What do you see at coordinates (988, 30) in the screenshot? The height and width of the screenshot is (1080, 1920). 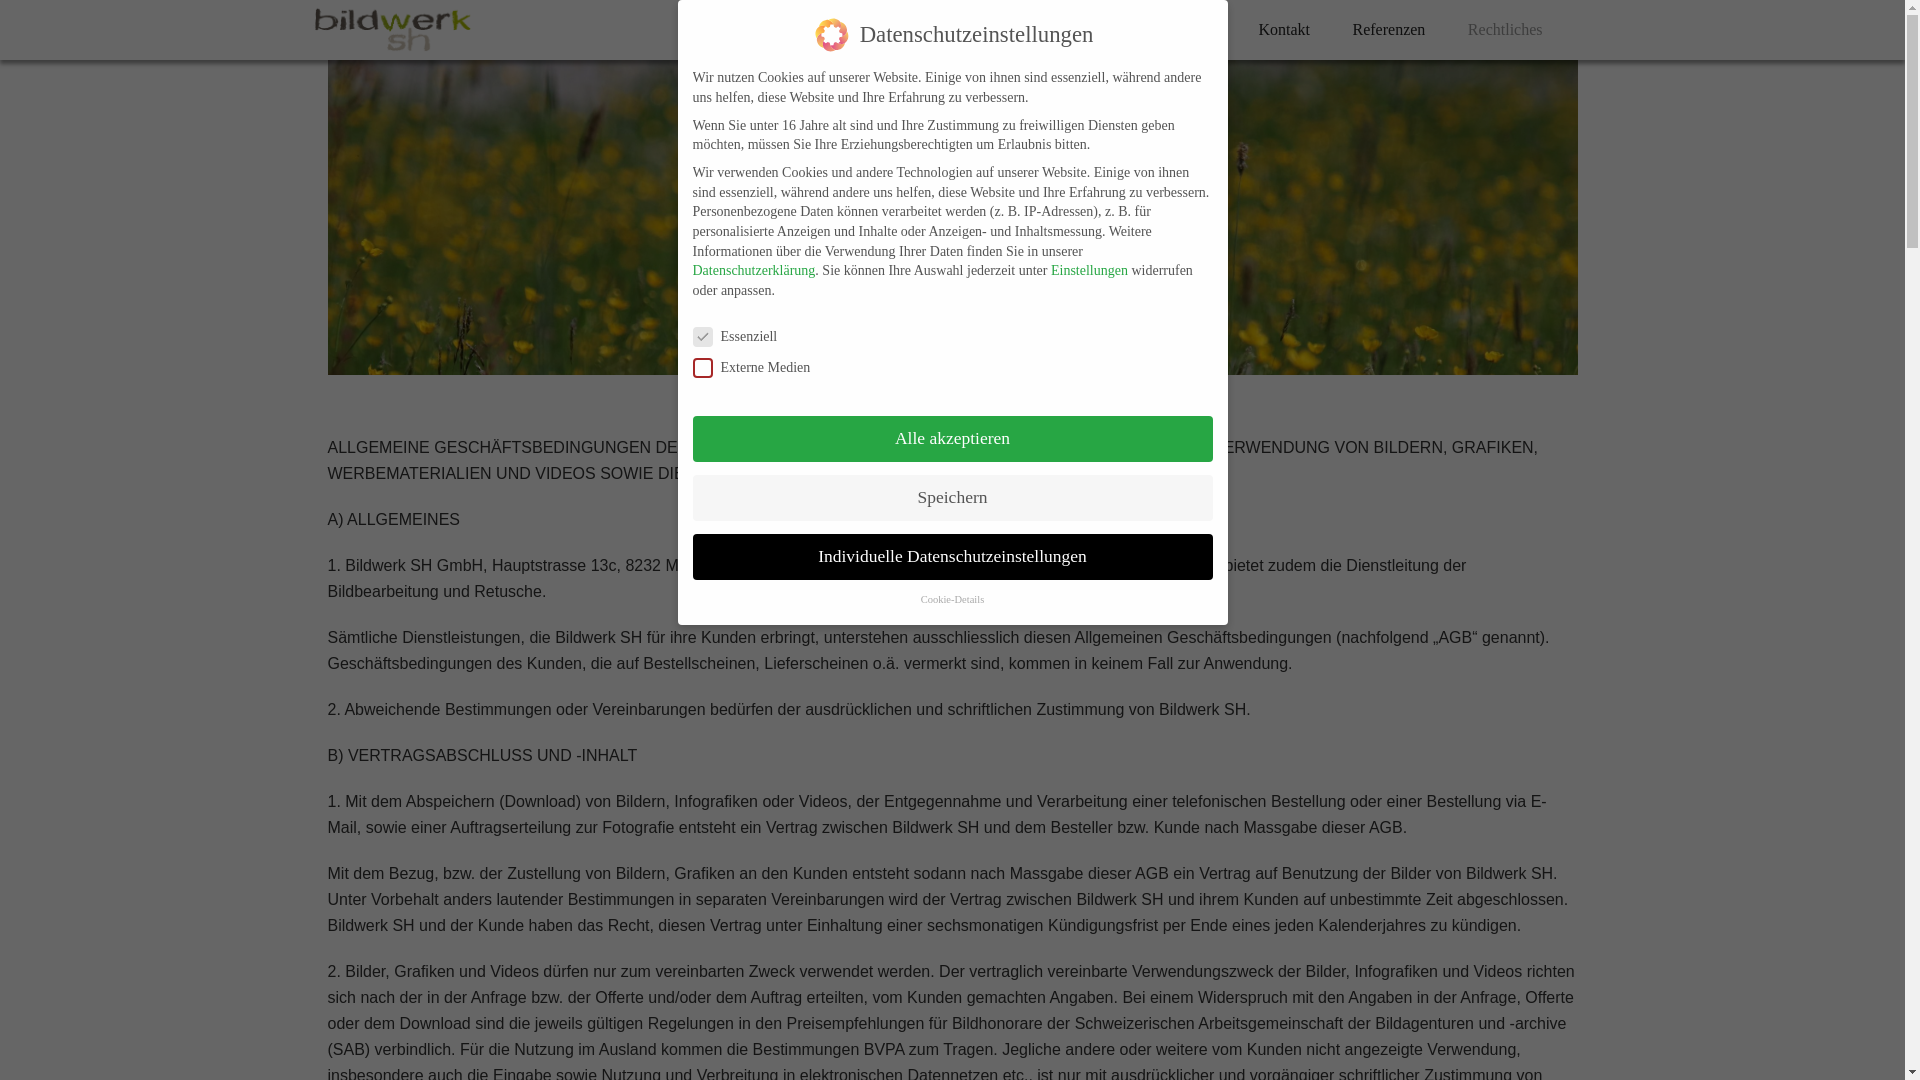 I see `Unsere Arbeiten` at bounding box center [988, 30].